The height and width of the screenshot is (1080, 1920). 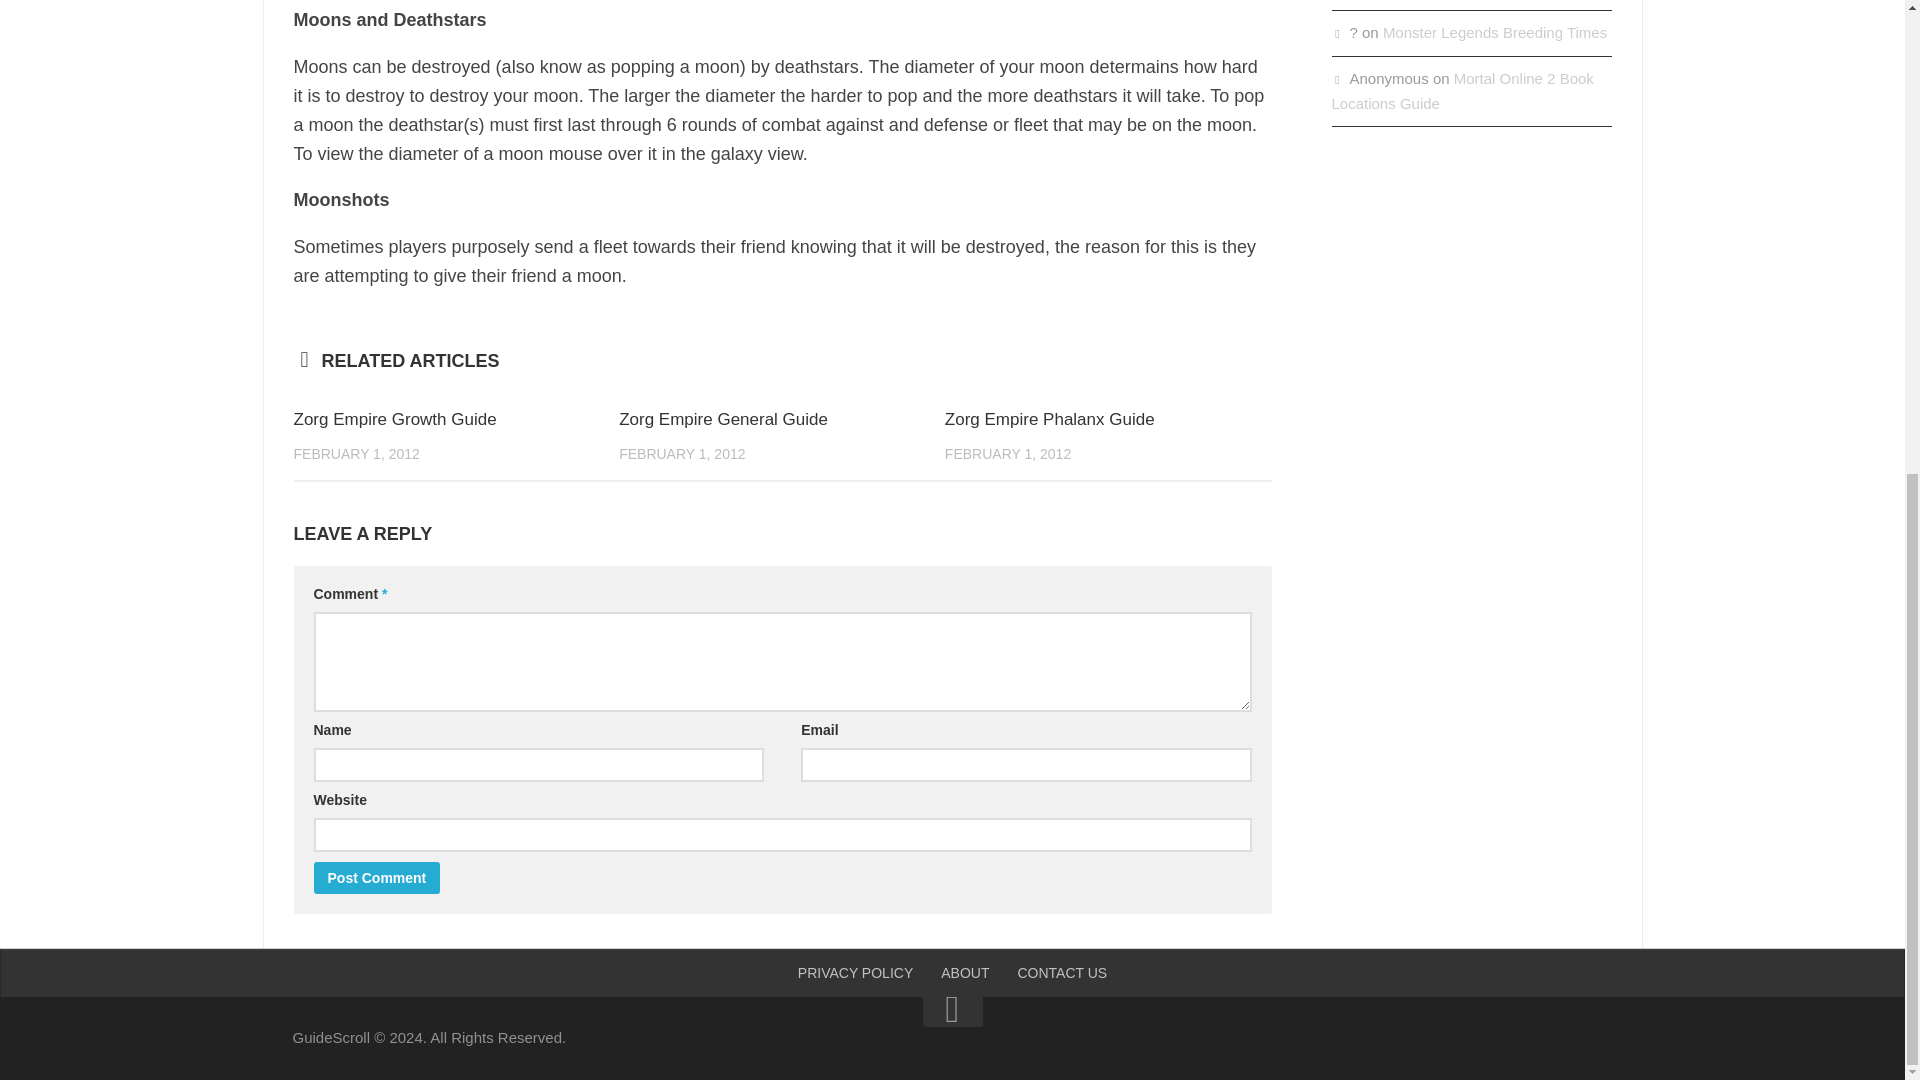 I want to click on PRIVACY POLICY, so click(x=855, y=972).